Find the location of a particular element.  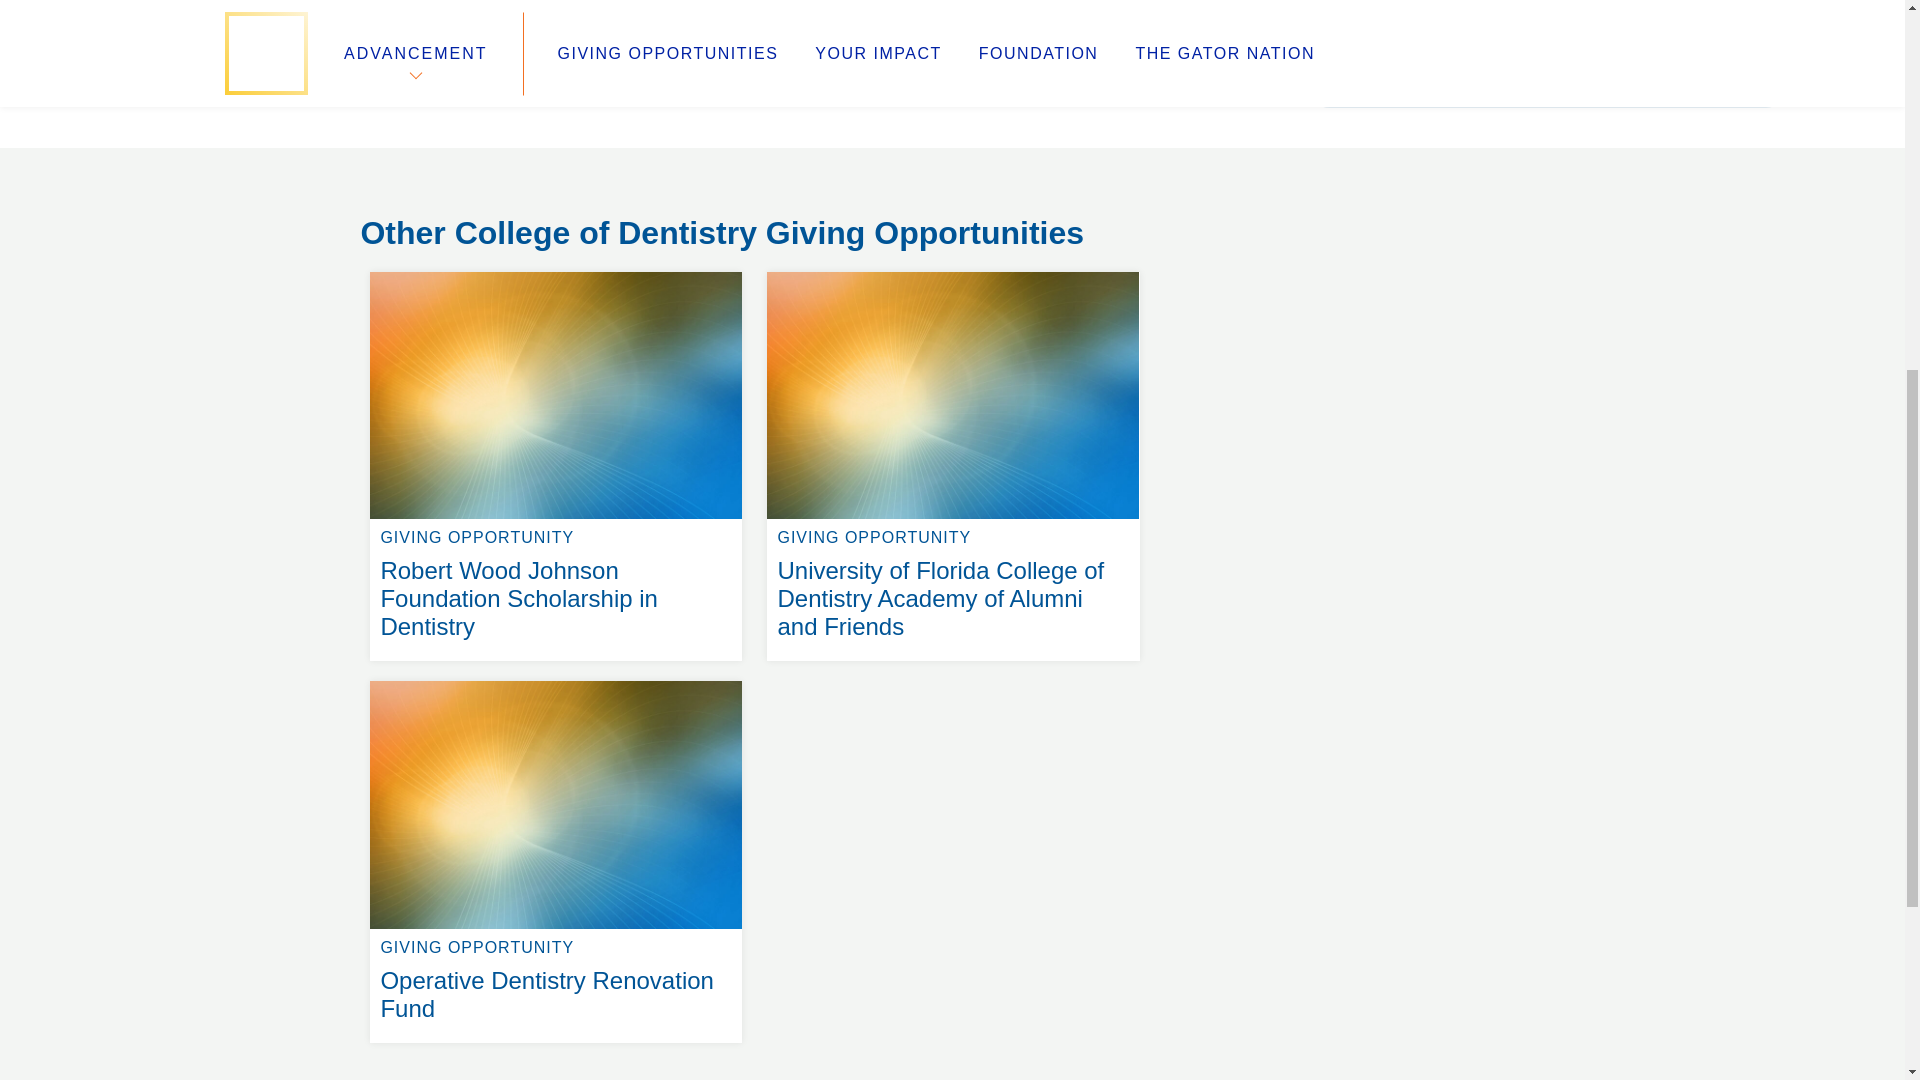

Foundation Board is located at coordinates (432, 216).